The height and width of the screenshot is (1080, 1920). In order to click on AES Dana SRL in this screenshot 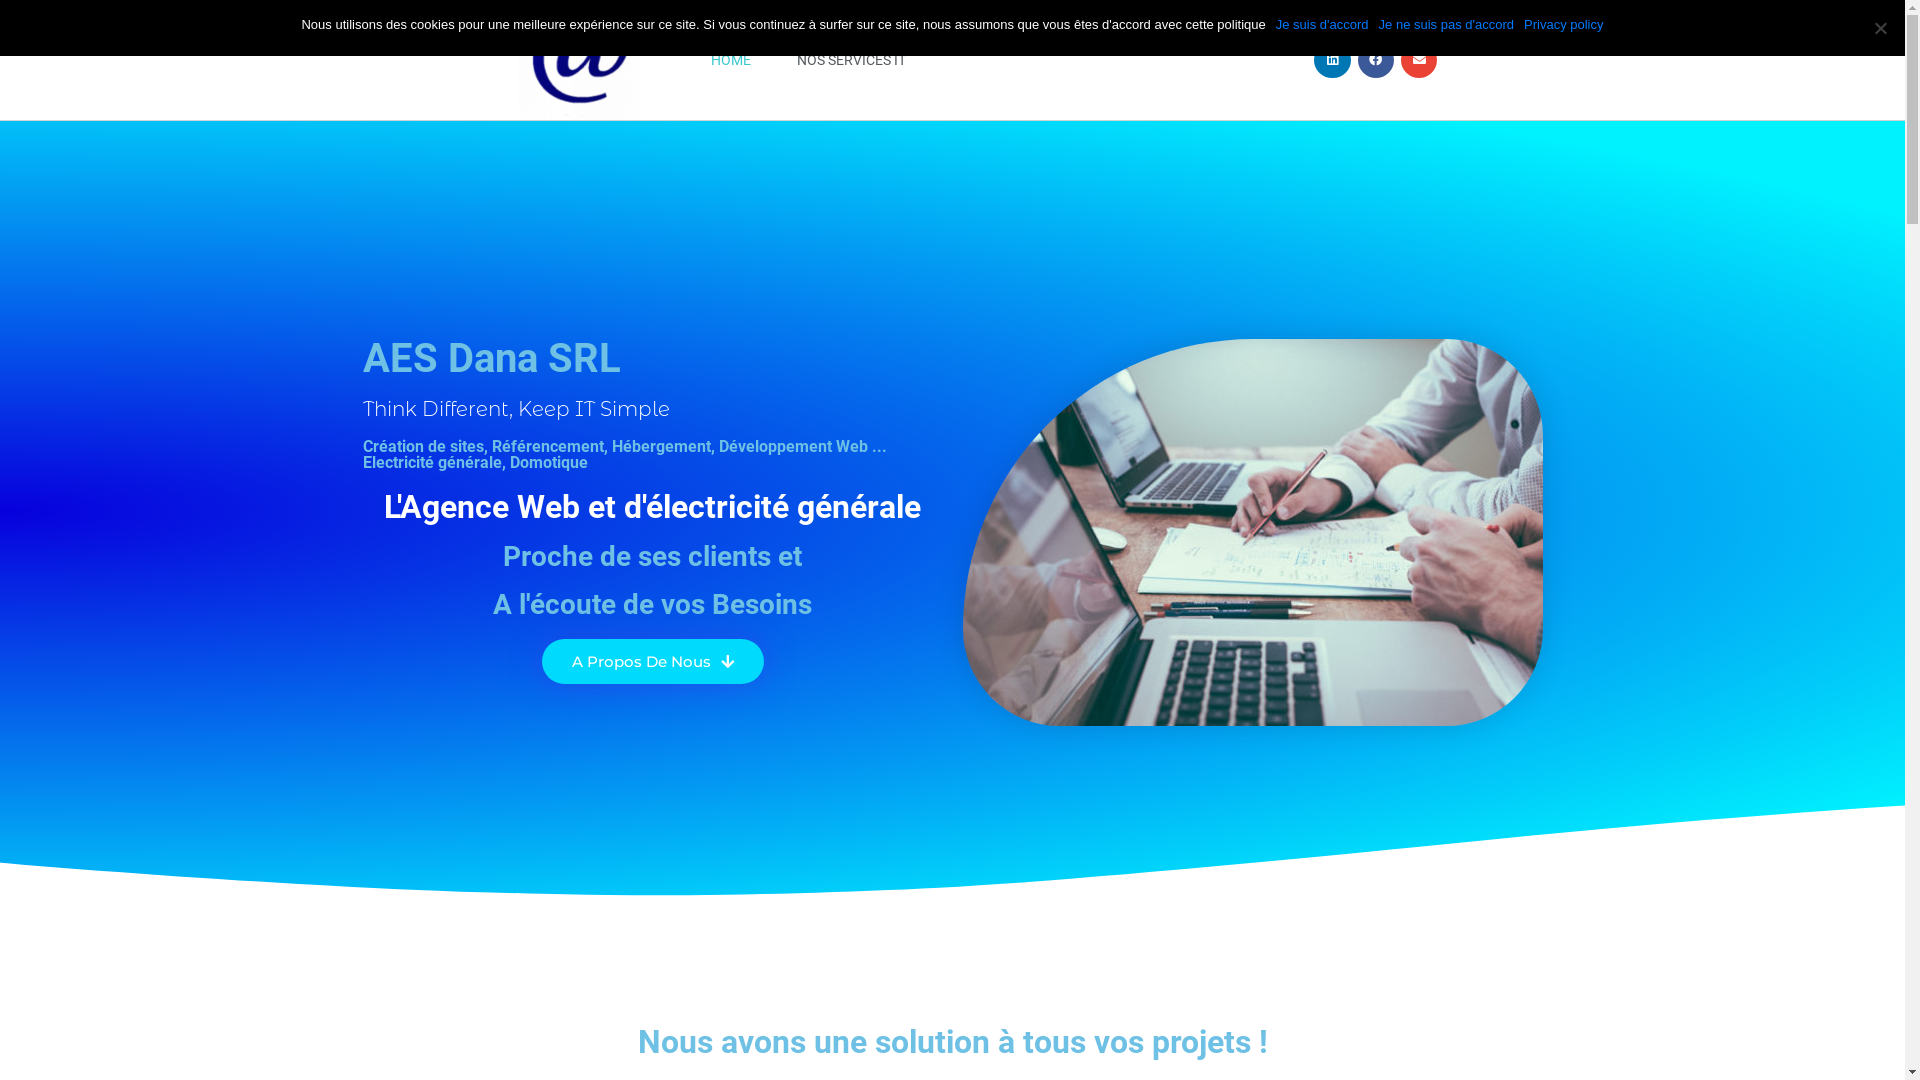, I will do `click(491, 358)`.